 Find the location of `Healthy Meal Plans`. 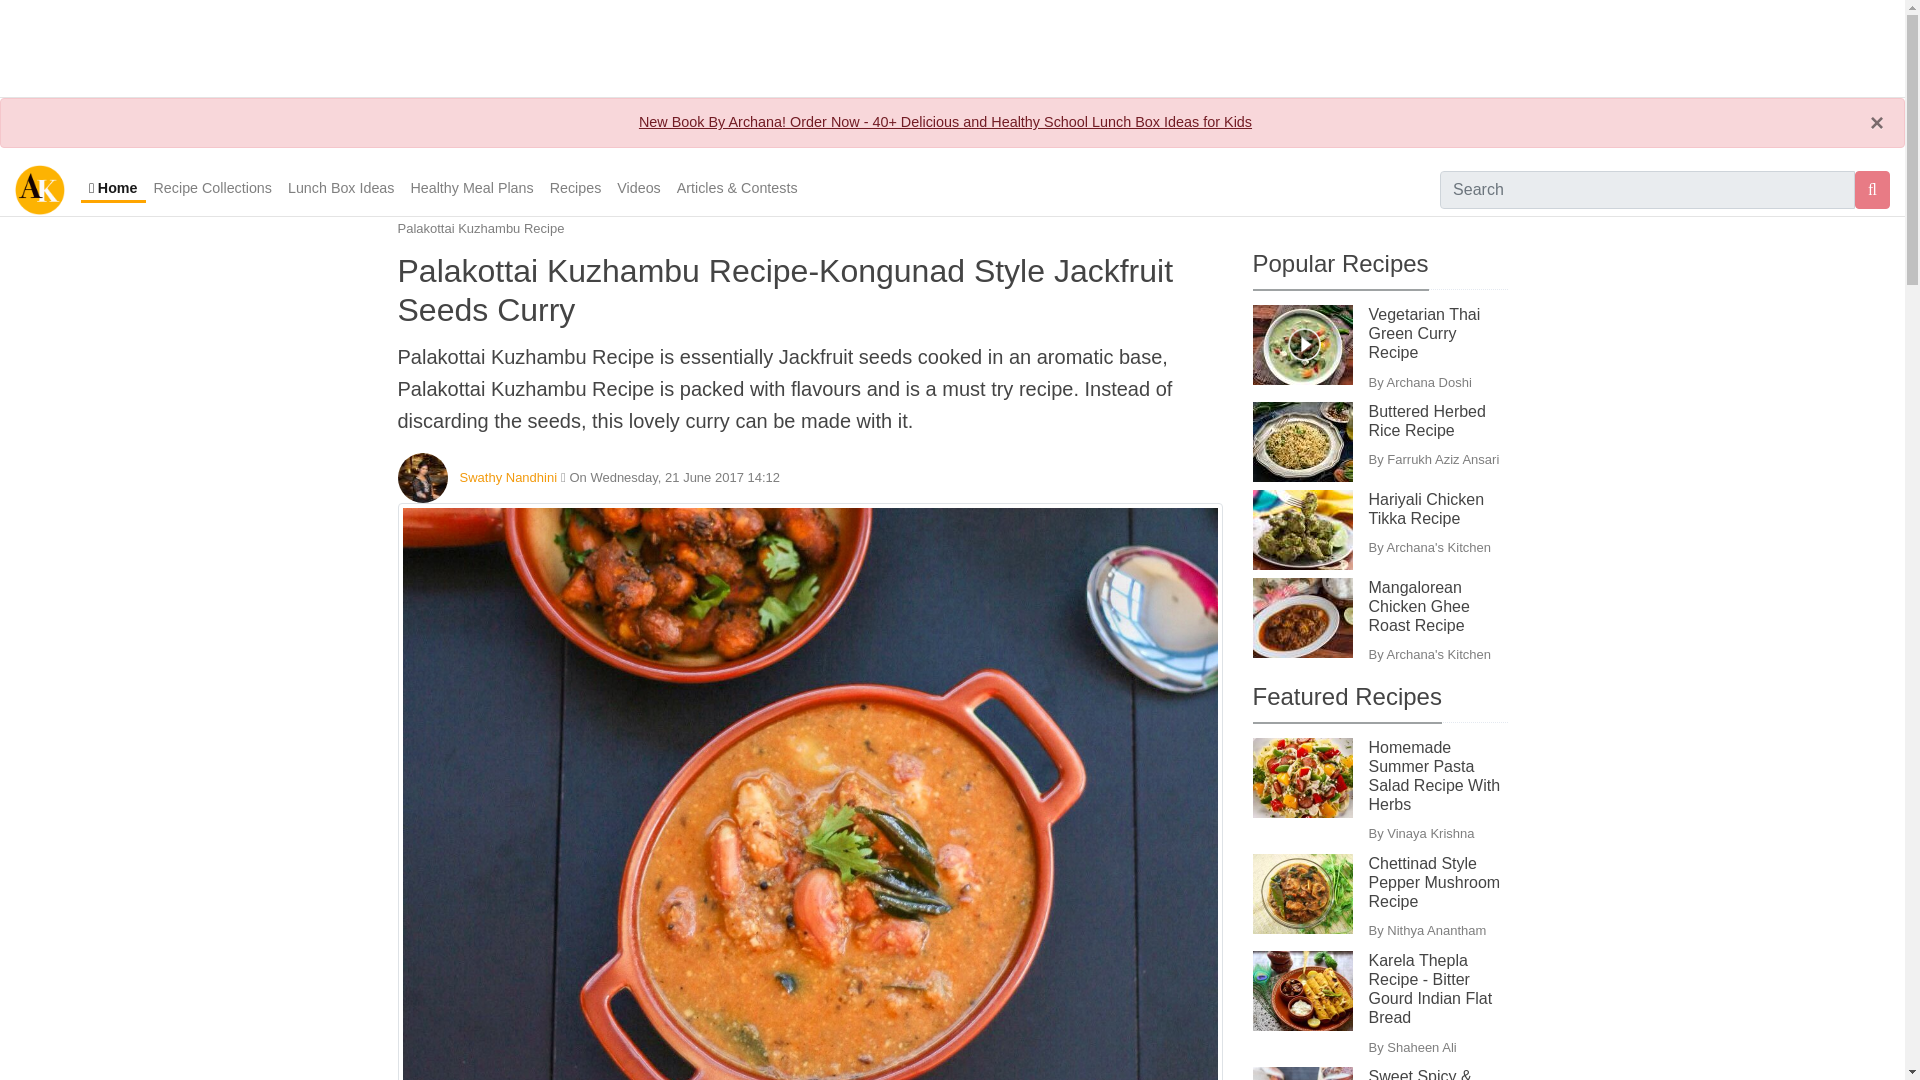

Healthy Meal Plans is located at coordinates (471, 188).